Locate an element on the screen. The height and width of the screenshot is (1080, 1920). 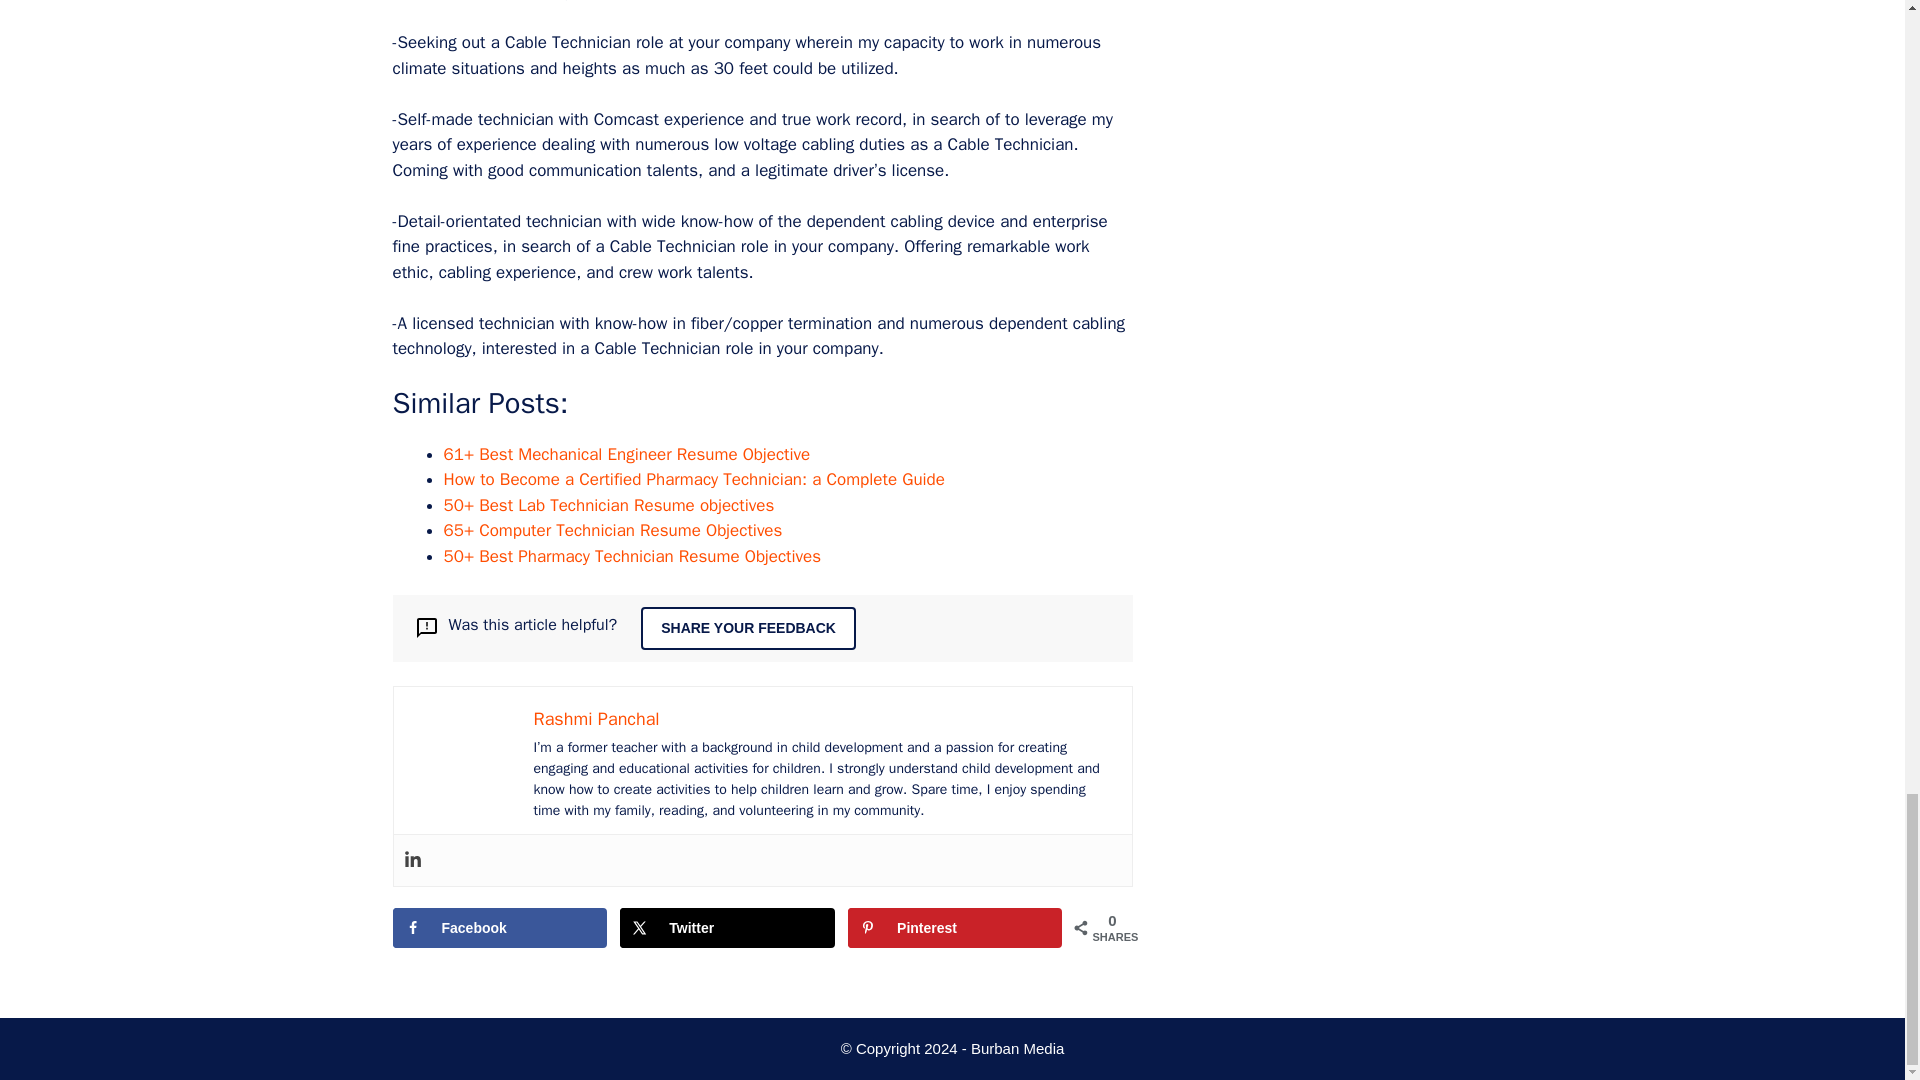
SHARE YOUR FEEDBACK is located at coordinates (748, 628).